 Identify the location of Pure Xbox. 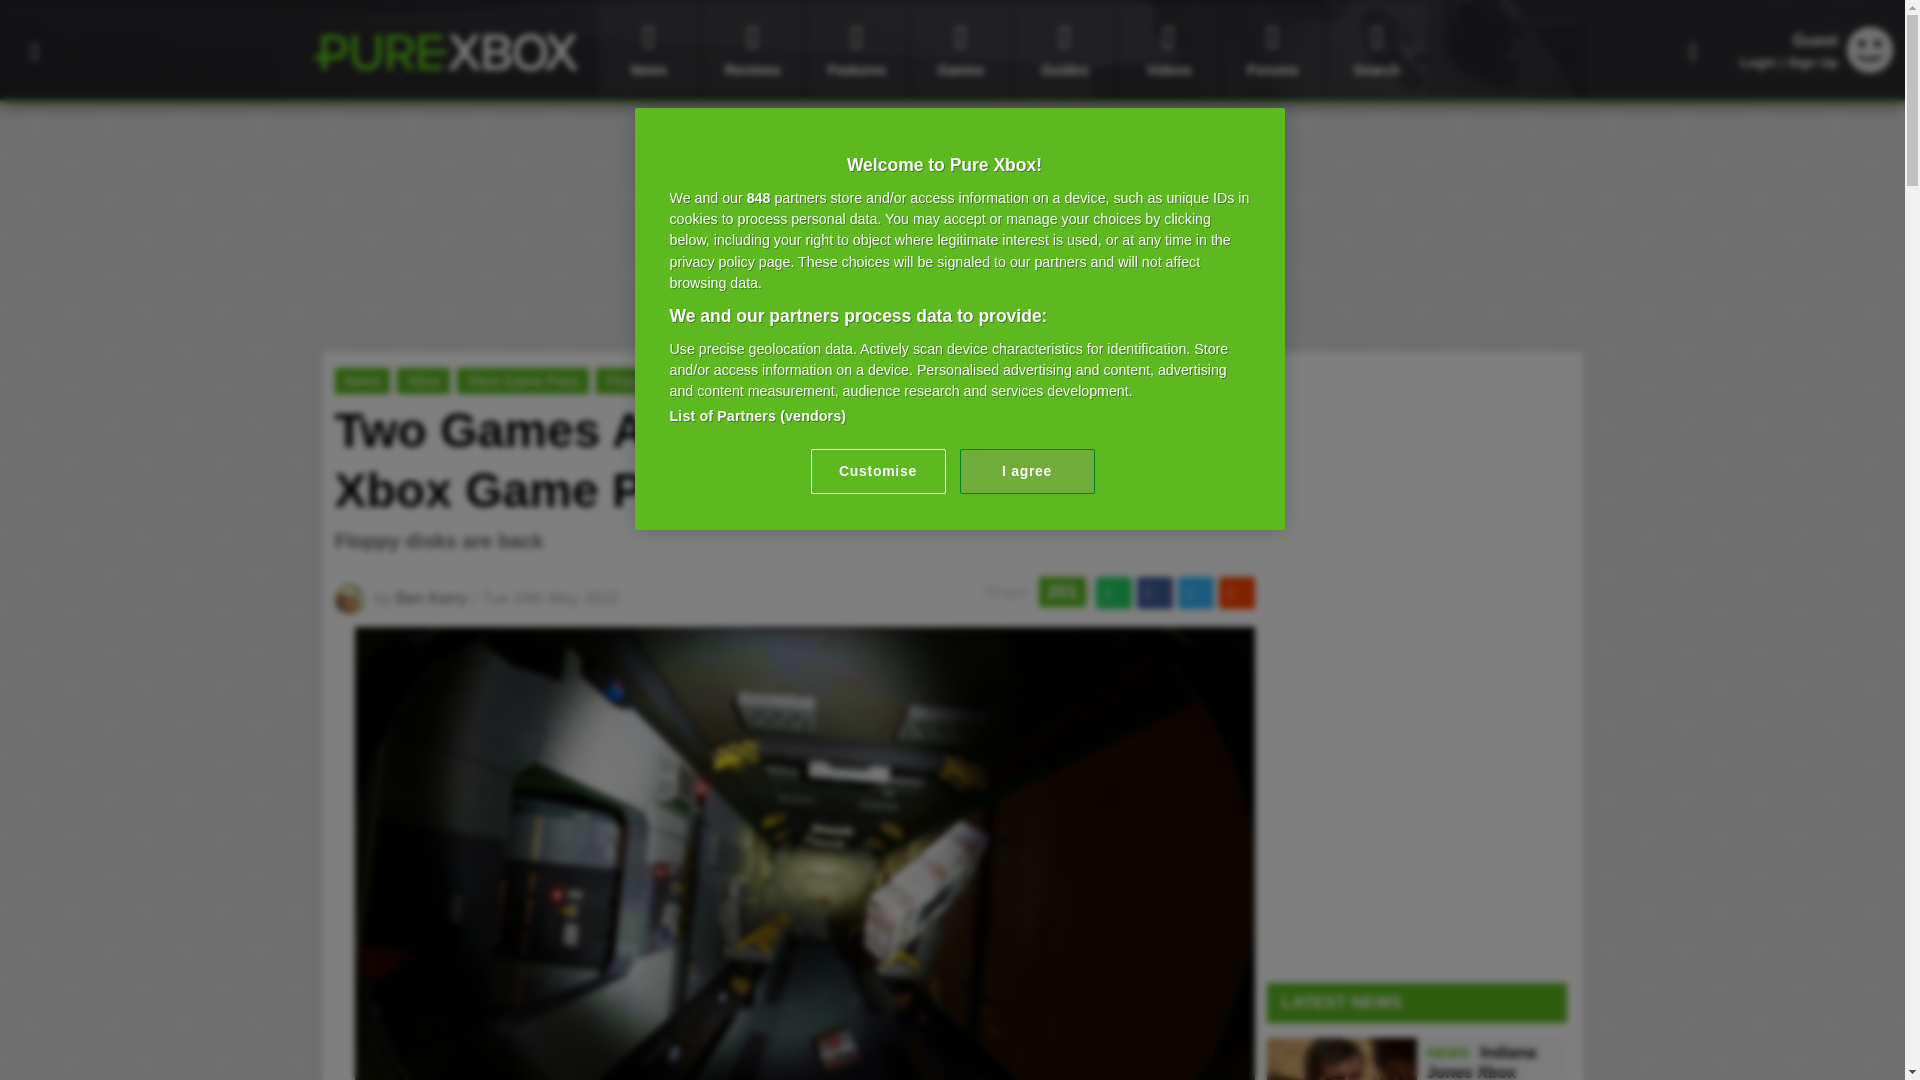
(444, 52).